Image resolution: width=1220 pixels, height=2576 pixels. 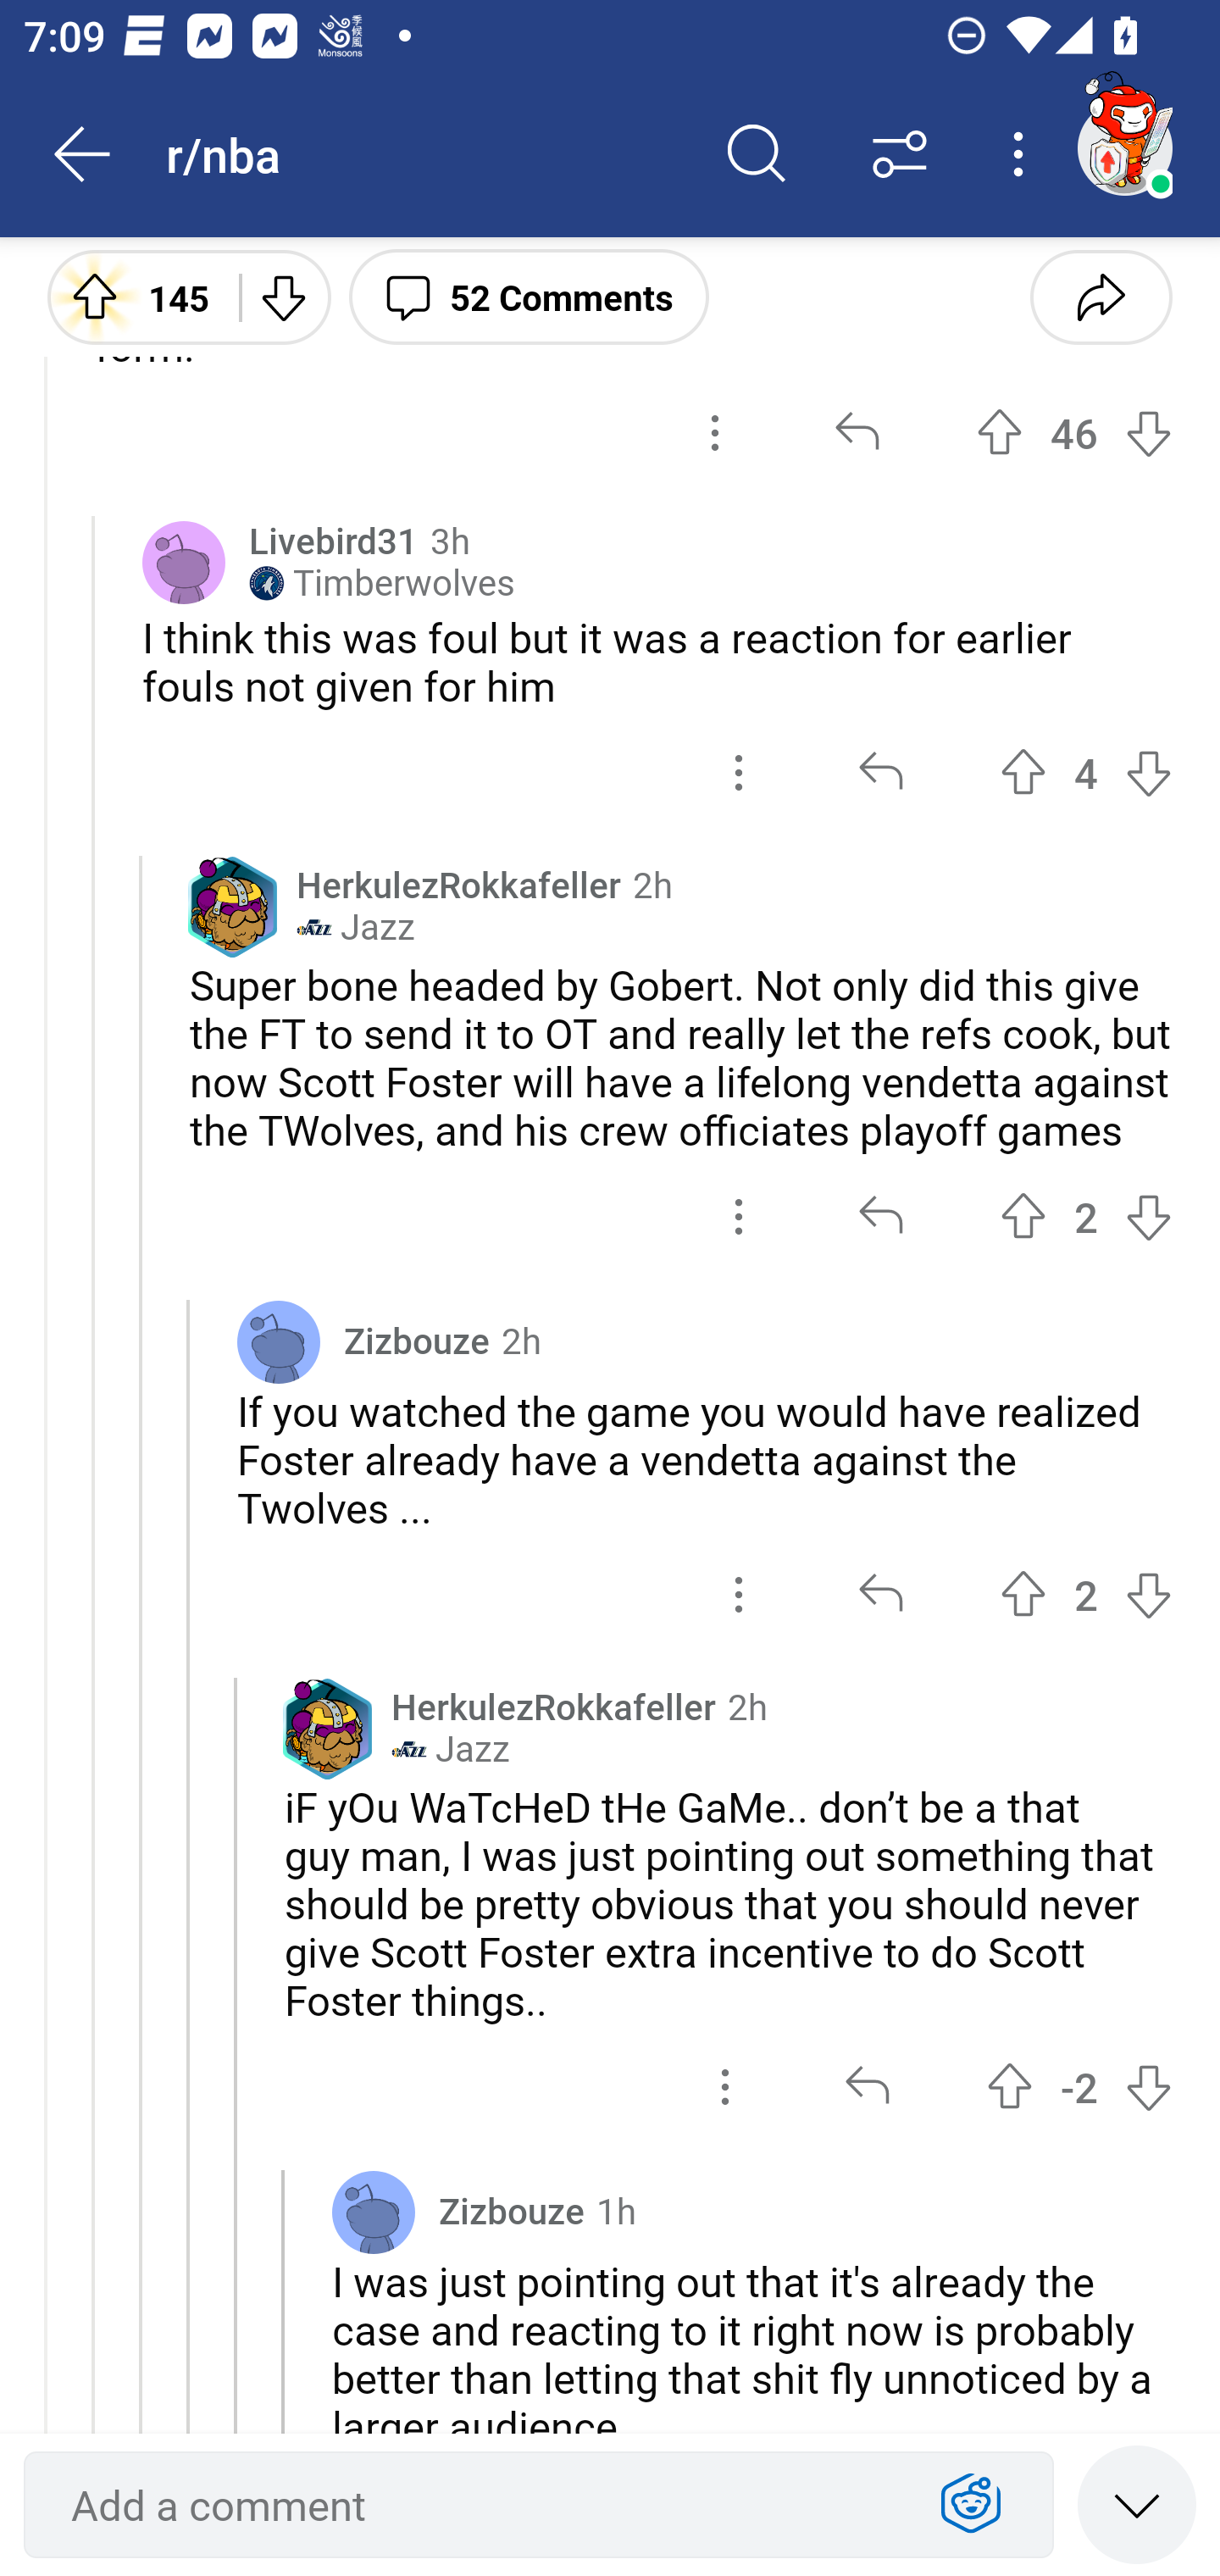 I want to click on Upvote 46 46 votes Downvote, so click(x=1074, y=432).